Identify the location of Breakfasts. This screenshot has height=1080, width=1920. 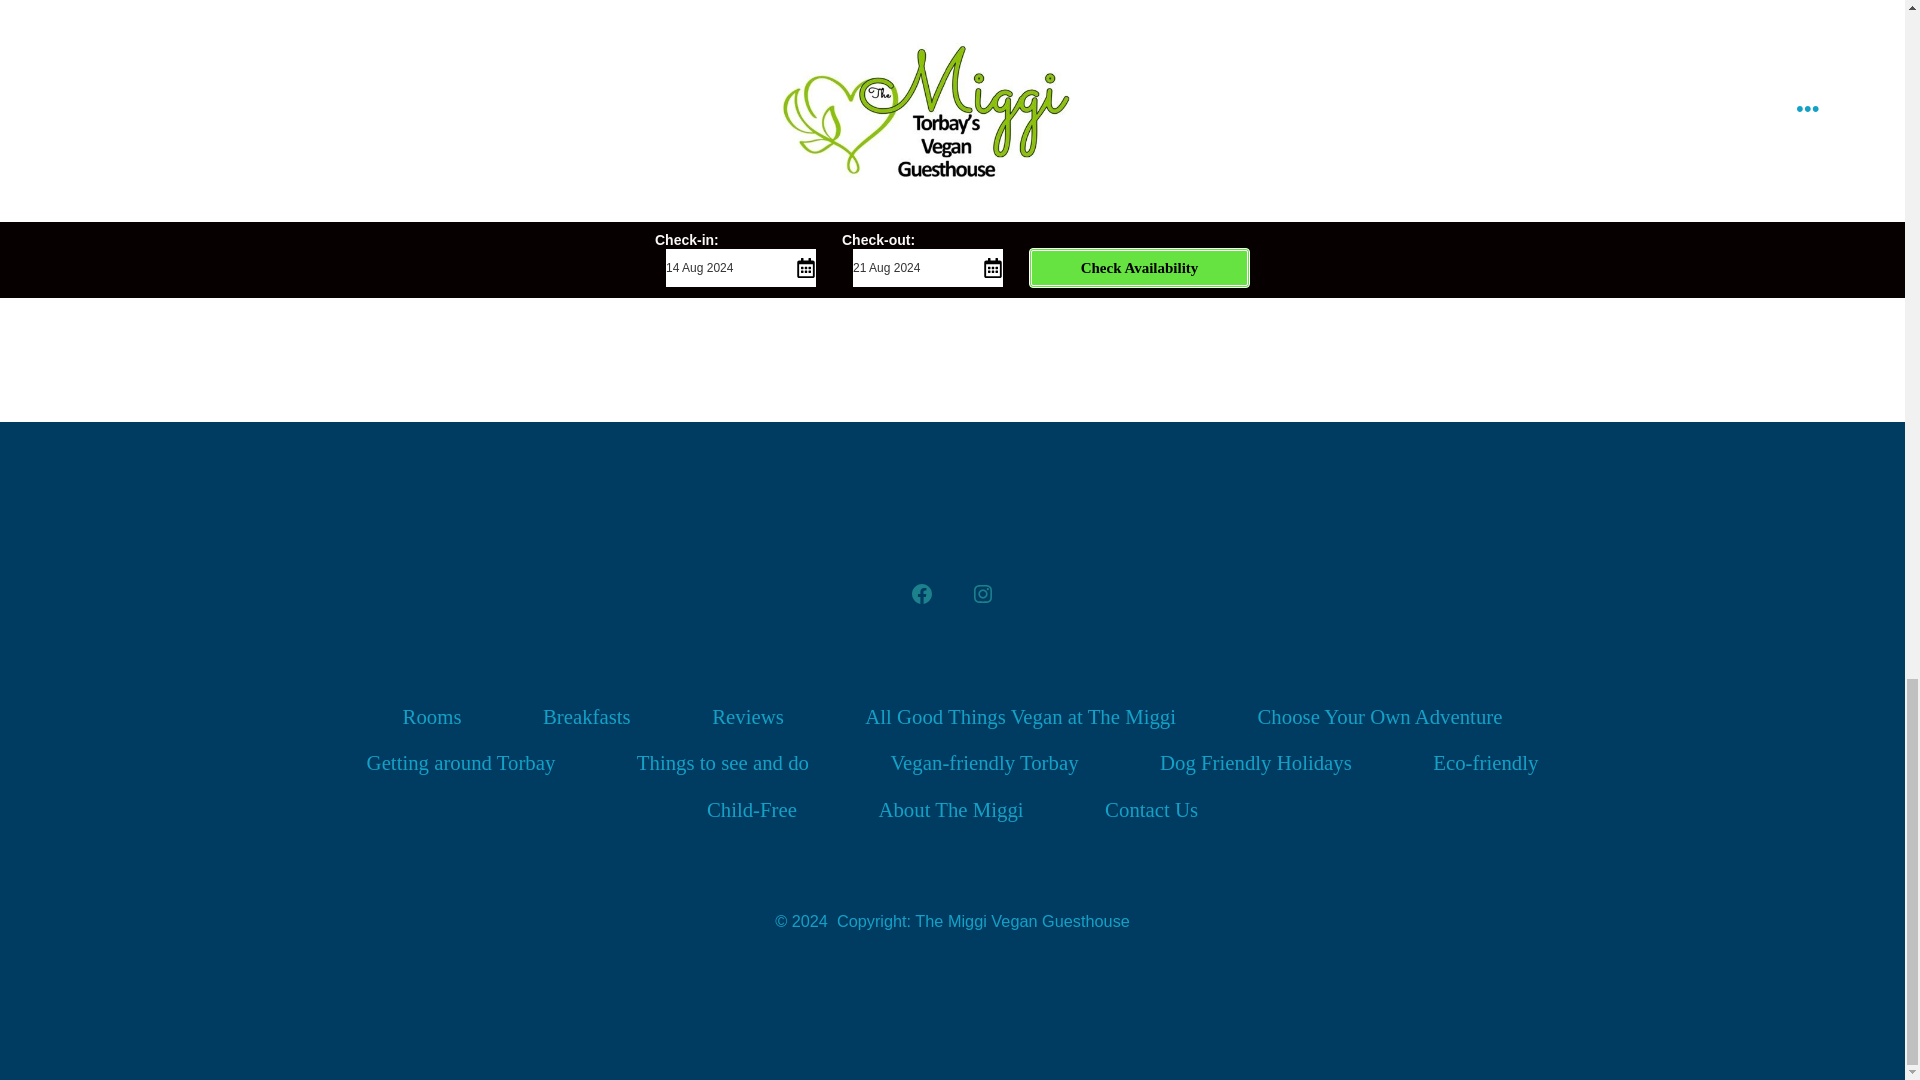
(587, 717).